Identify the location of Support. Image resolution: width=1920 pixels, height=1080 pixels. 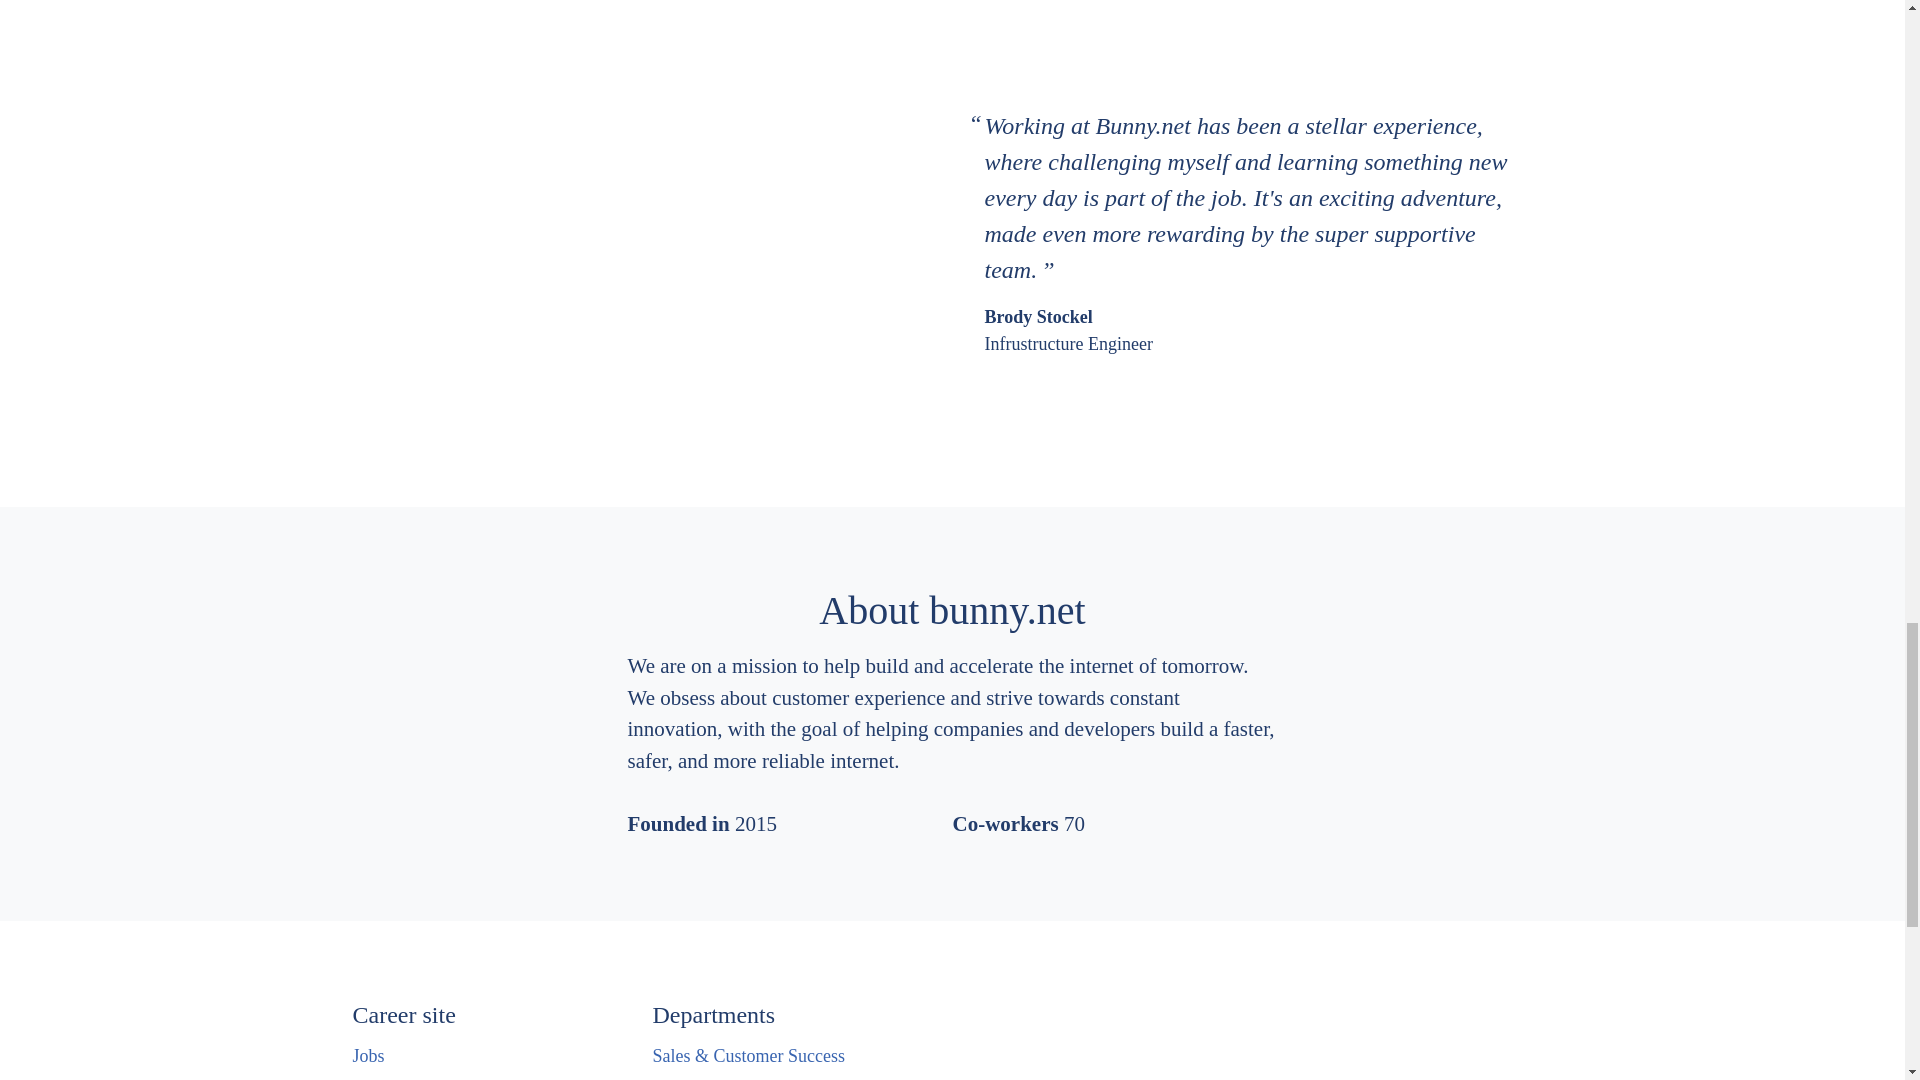
(680, 1077).